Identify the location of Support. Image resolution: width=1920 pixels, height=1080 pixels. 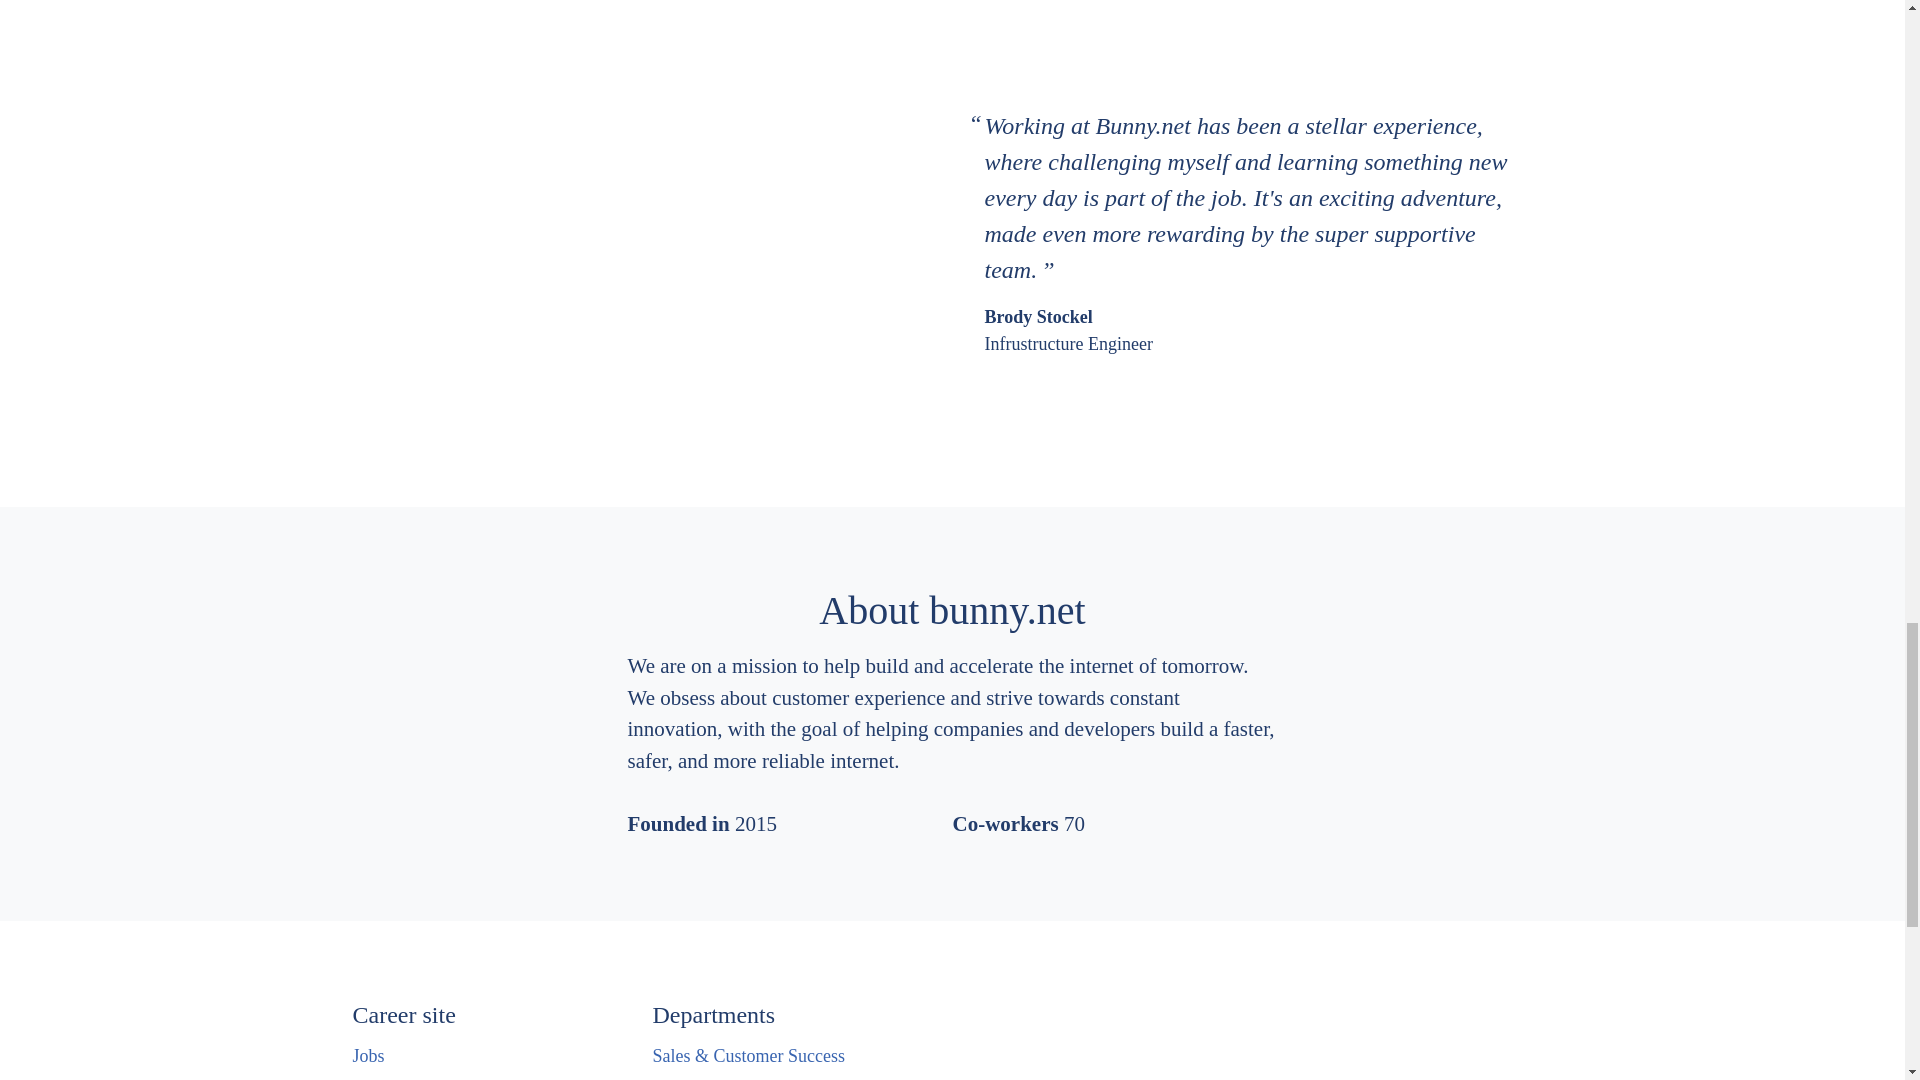
(680, 1077).